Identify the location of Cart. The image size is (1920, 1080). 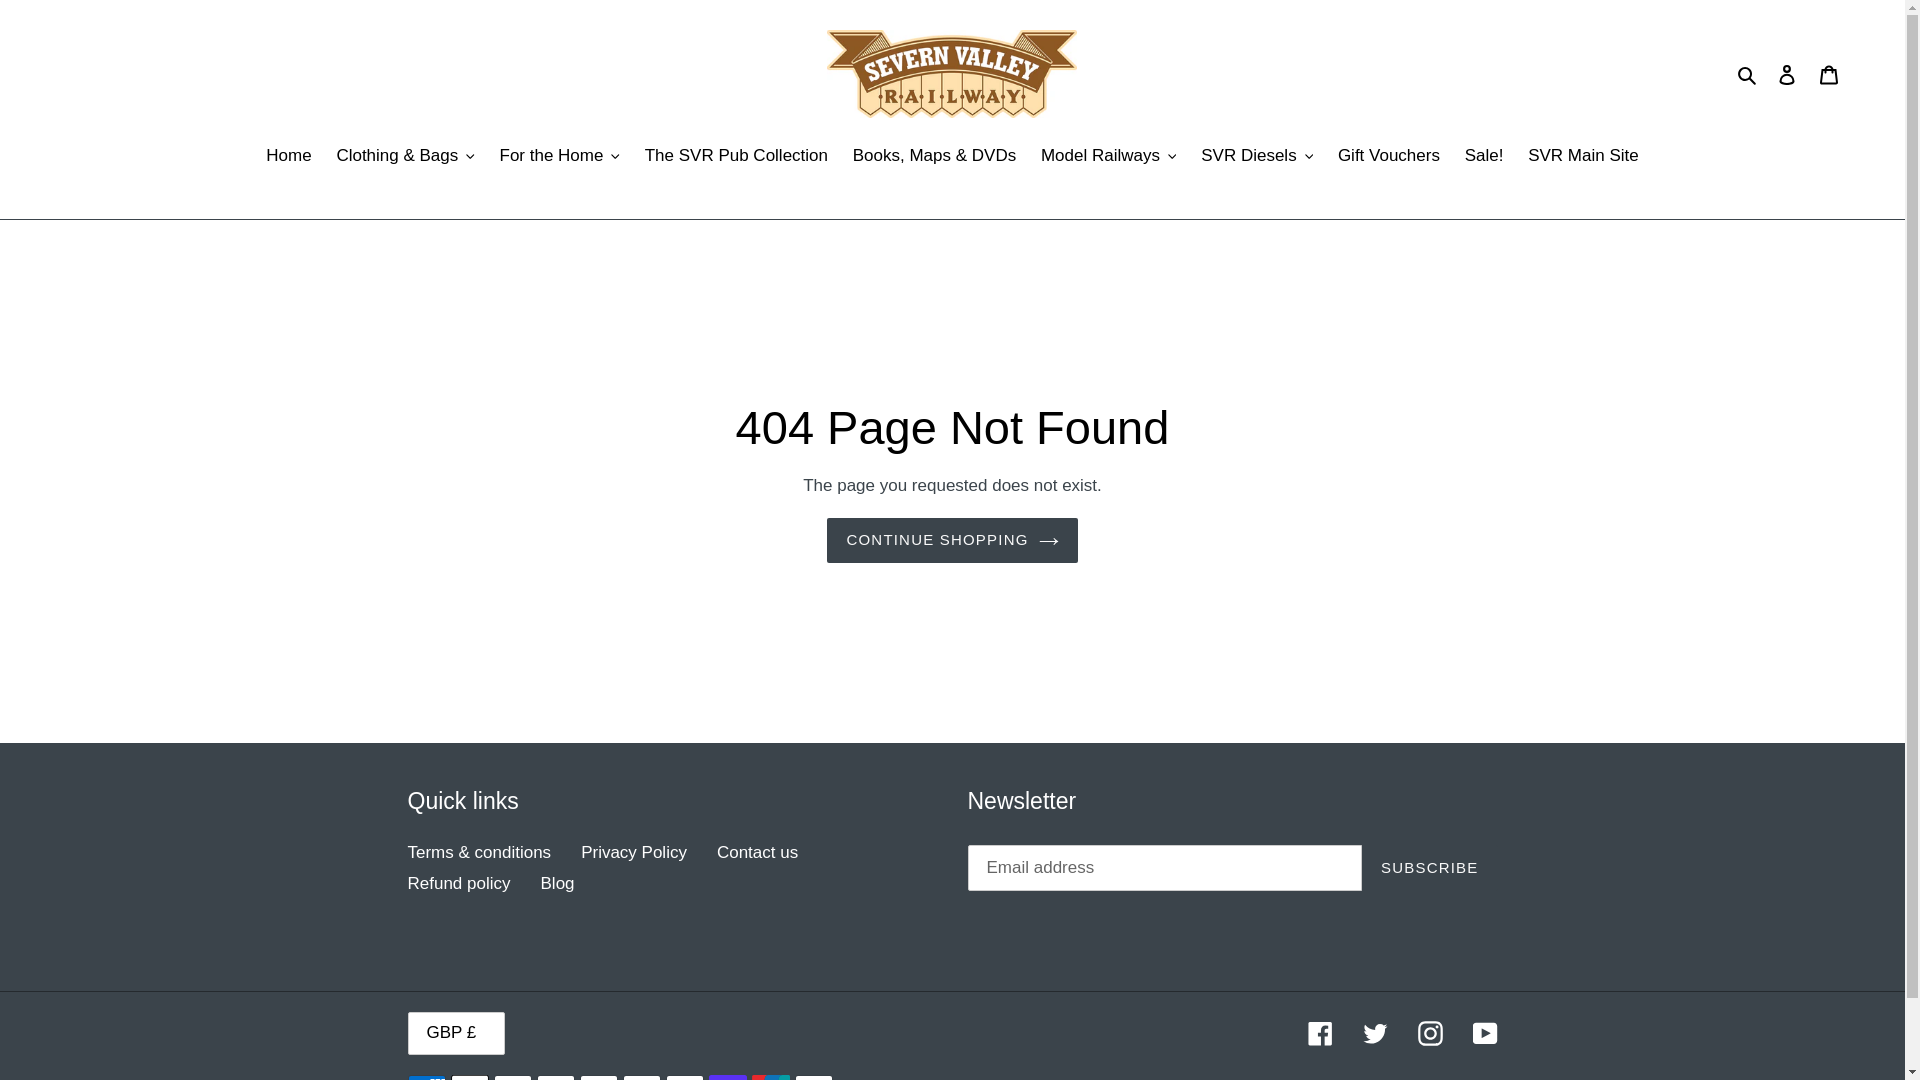
(1829, 74).